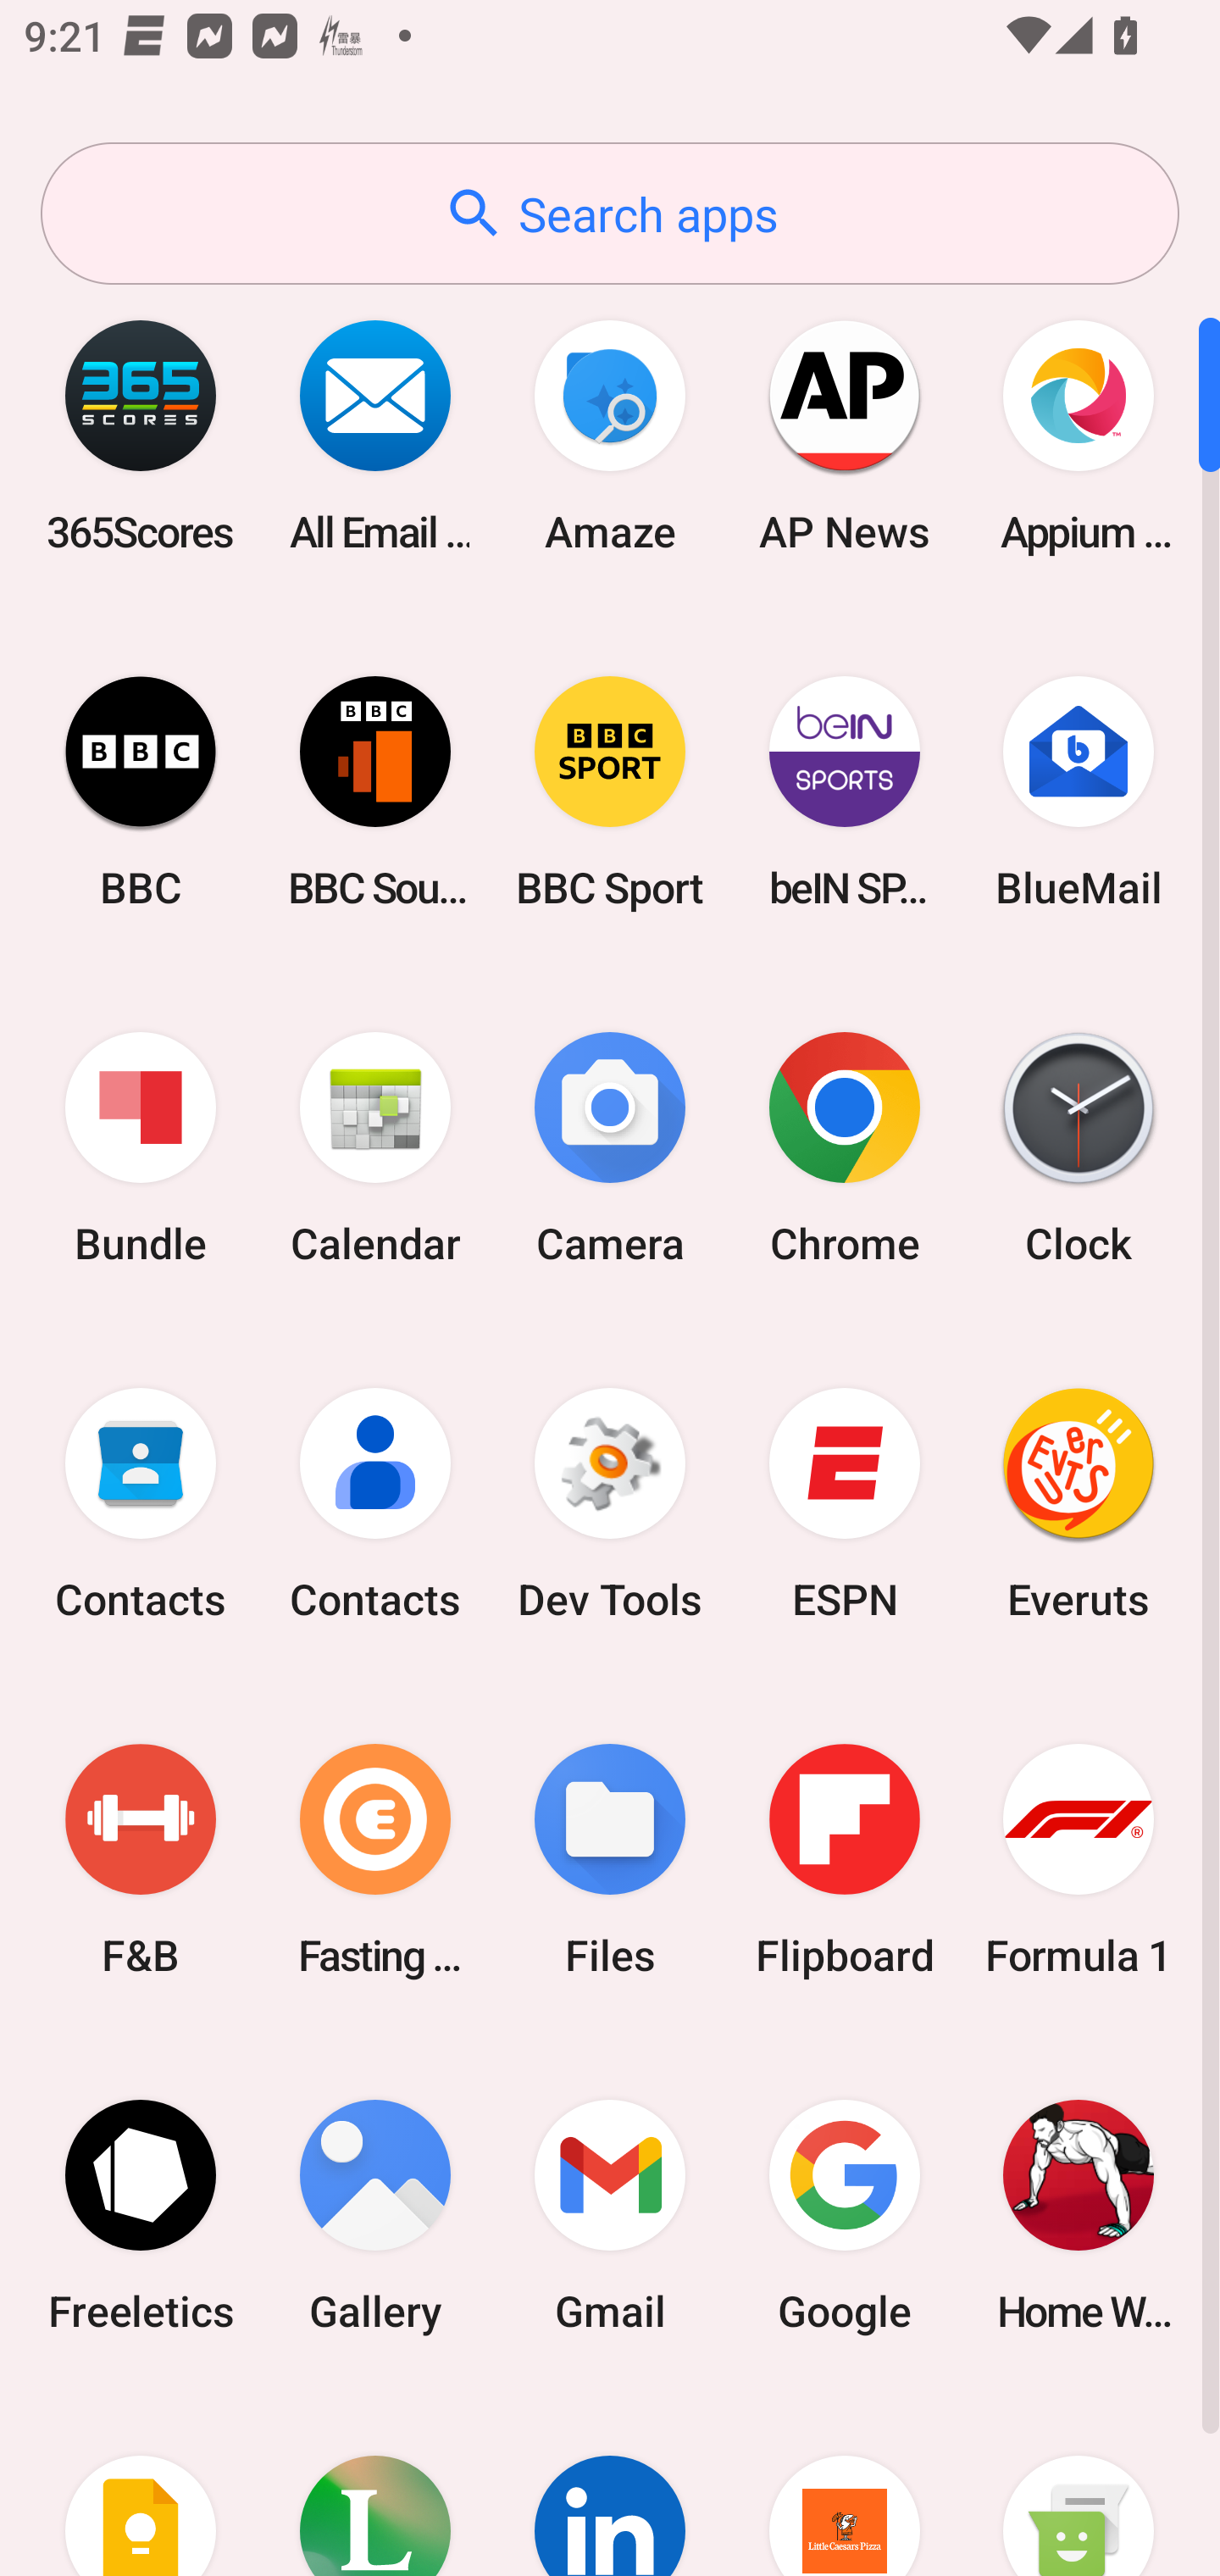 The image size is (1220, 2576). What do you see at coordinates (141, 1504) in the screenshot?
I see `Contacts` at bounding box center [141, 1504].